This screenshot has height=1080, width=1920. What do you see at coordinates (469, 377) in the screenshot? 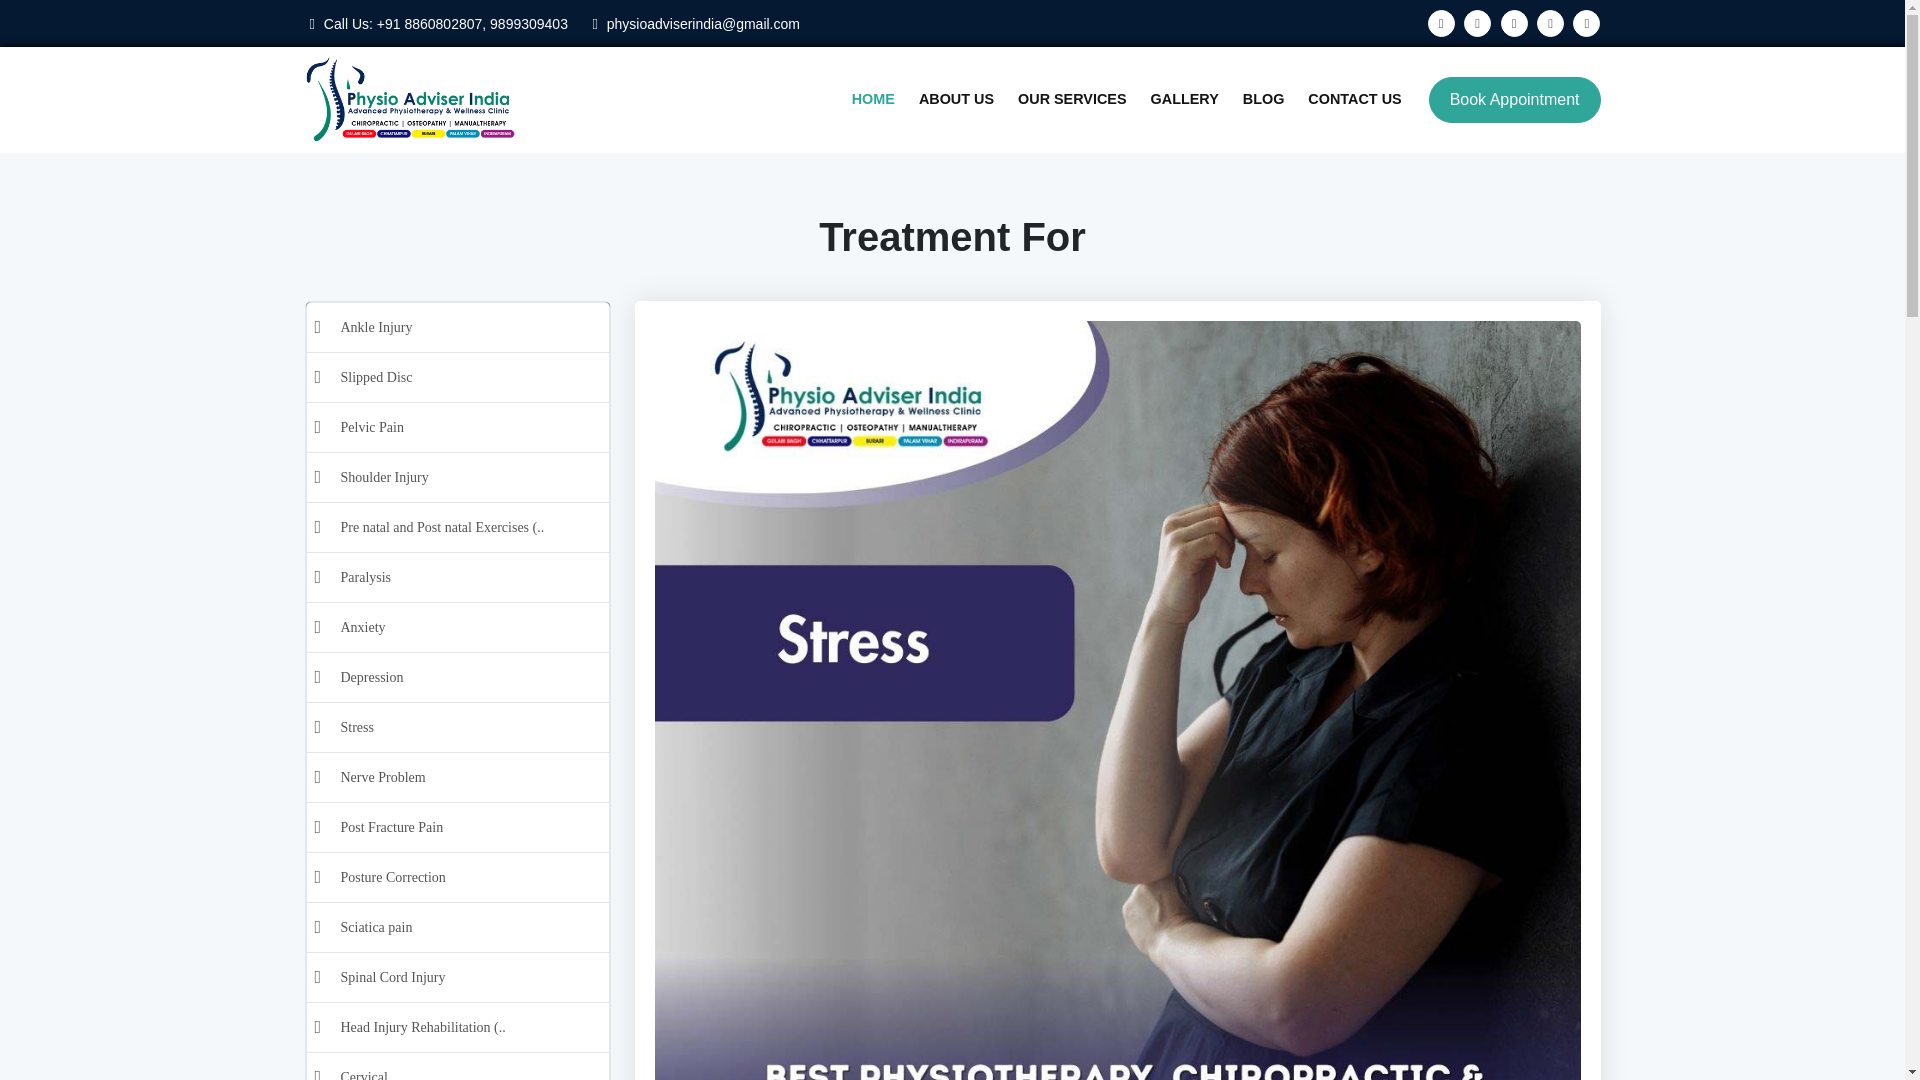
I see `Slipped Disc` at bounding box center [469, 377].